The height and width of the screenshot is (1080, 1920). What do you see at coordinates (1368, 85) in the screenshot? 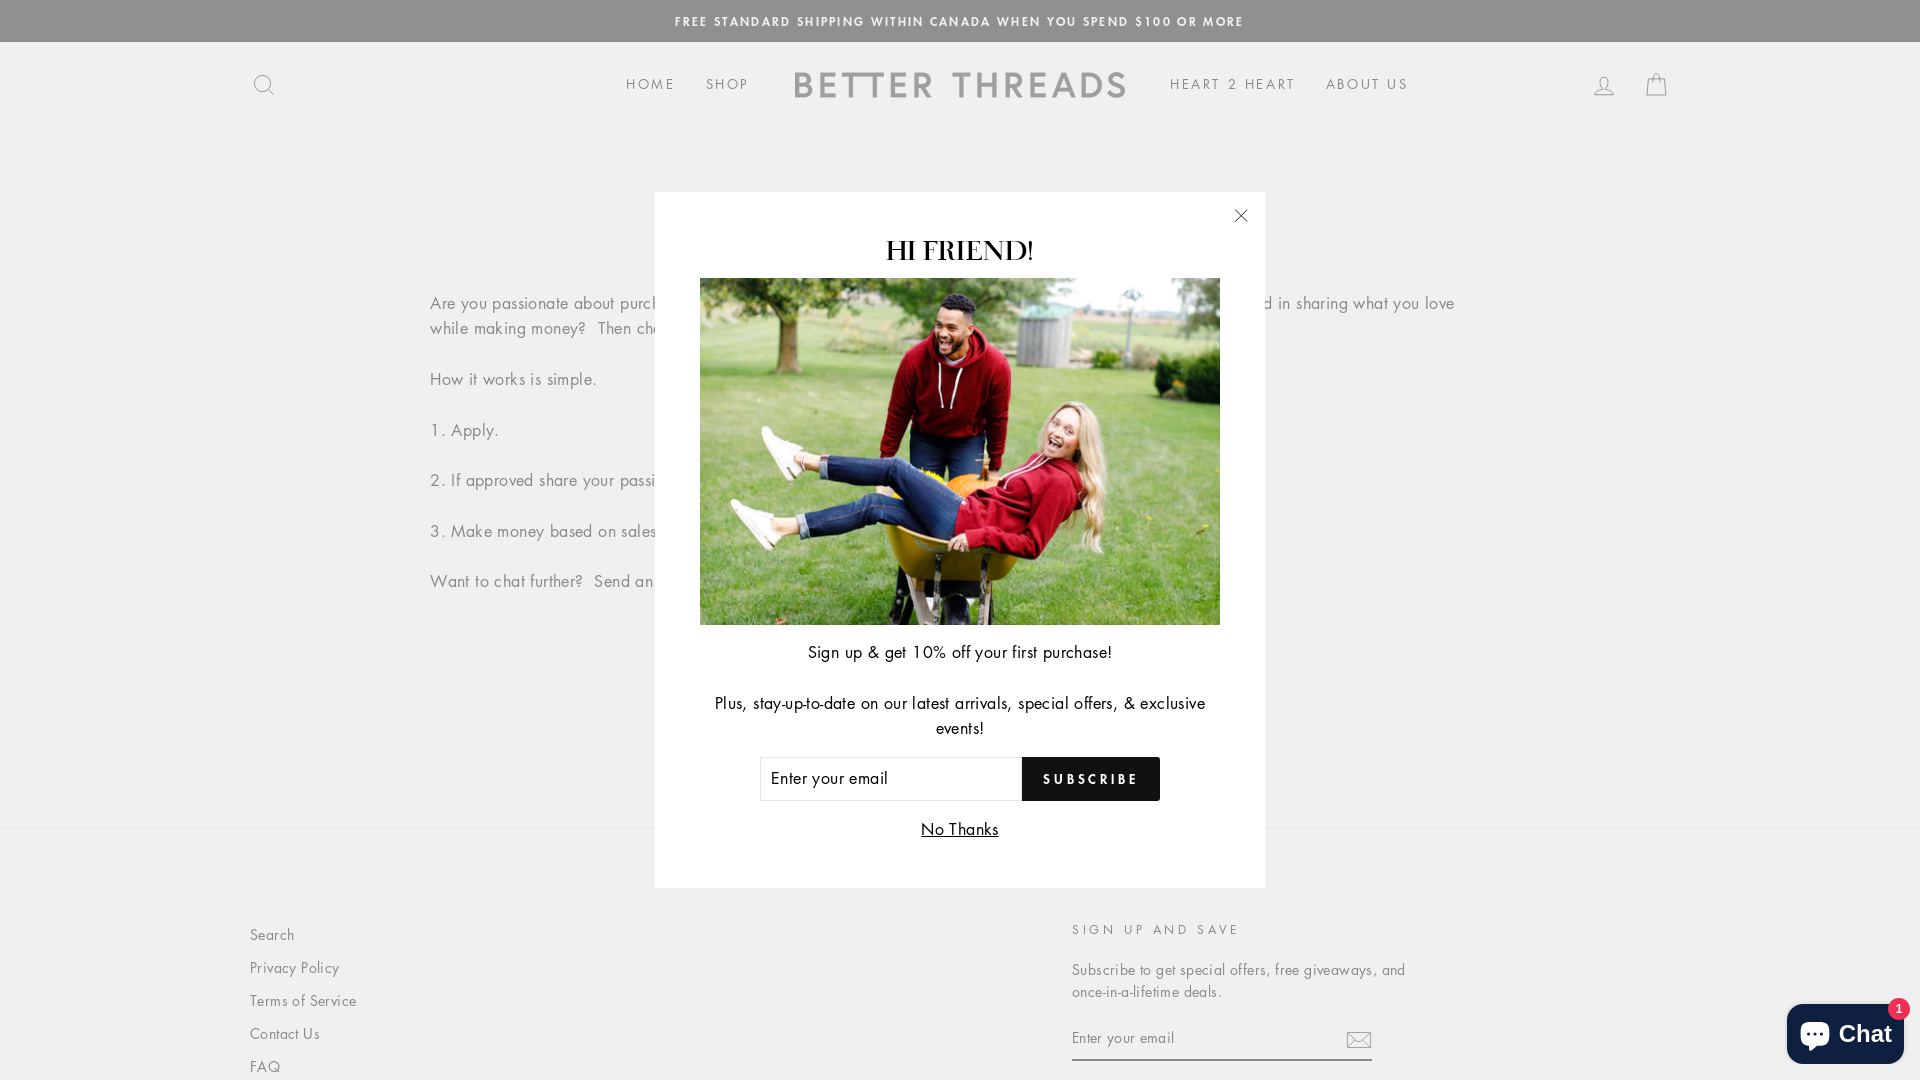
I see `ABOUT US` at bounding box center [1368, 85].